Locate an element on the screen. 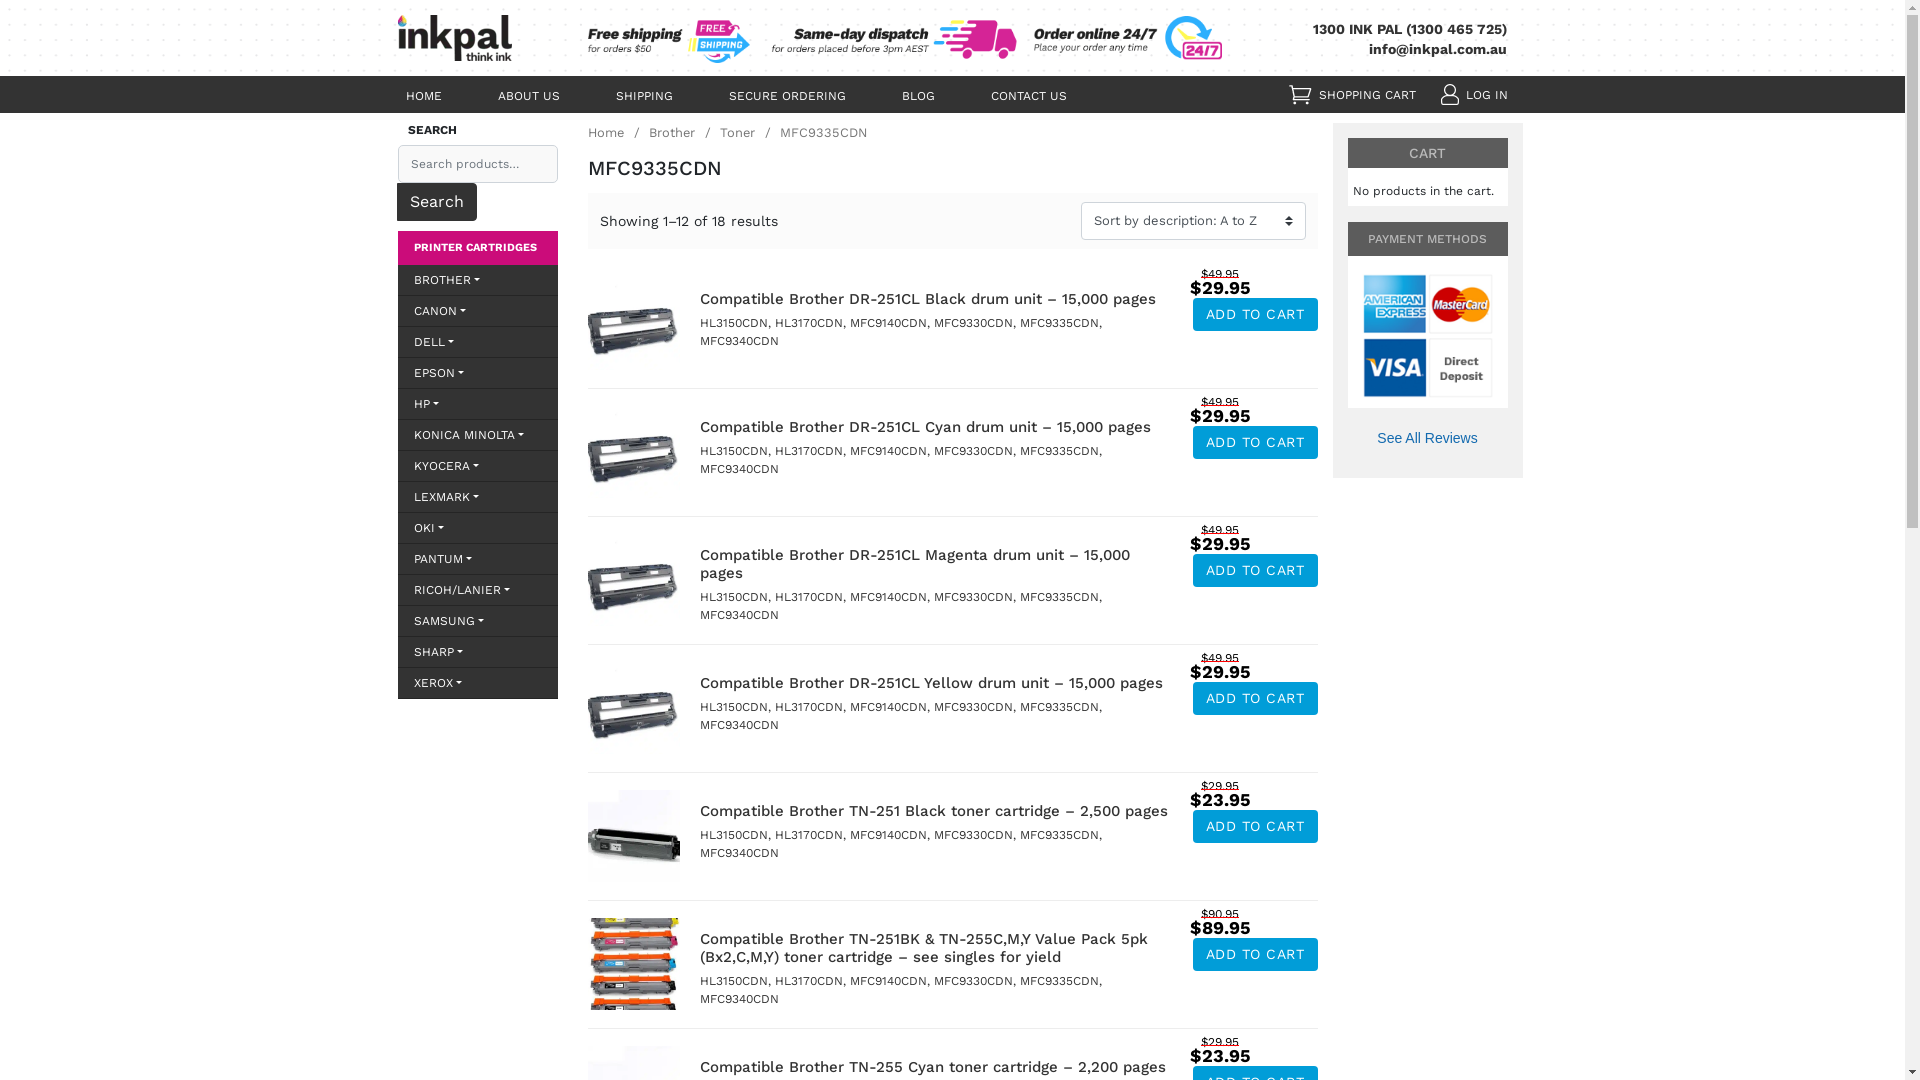 The image size is (1920, 1080). ADD TO CART is located at coordinates (1254, 698).